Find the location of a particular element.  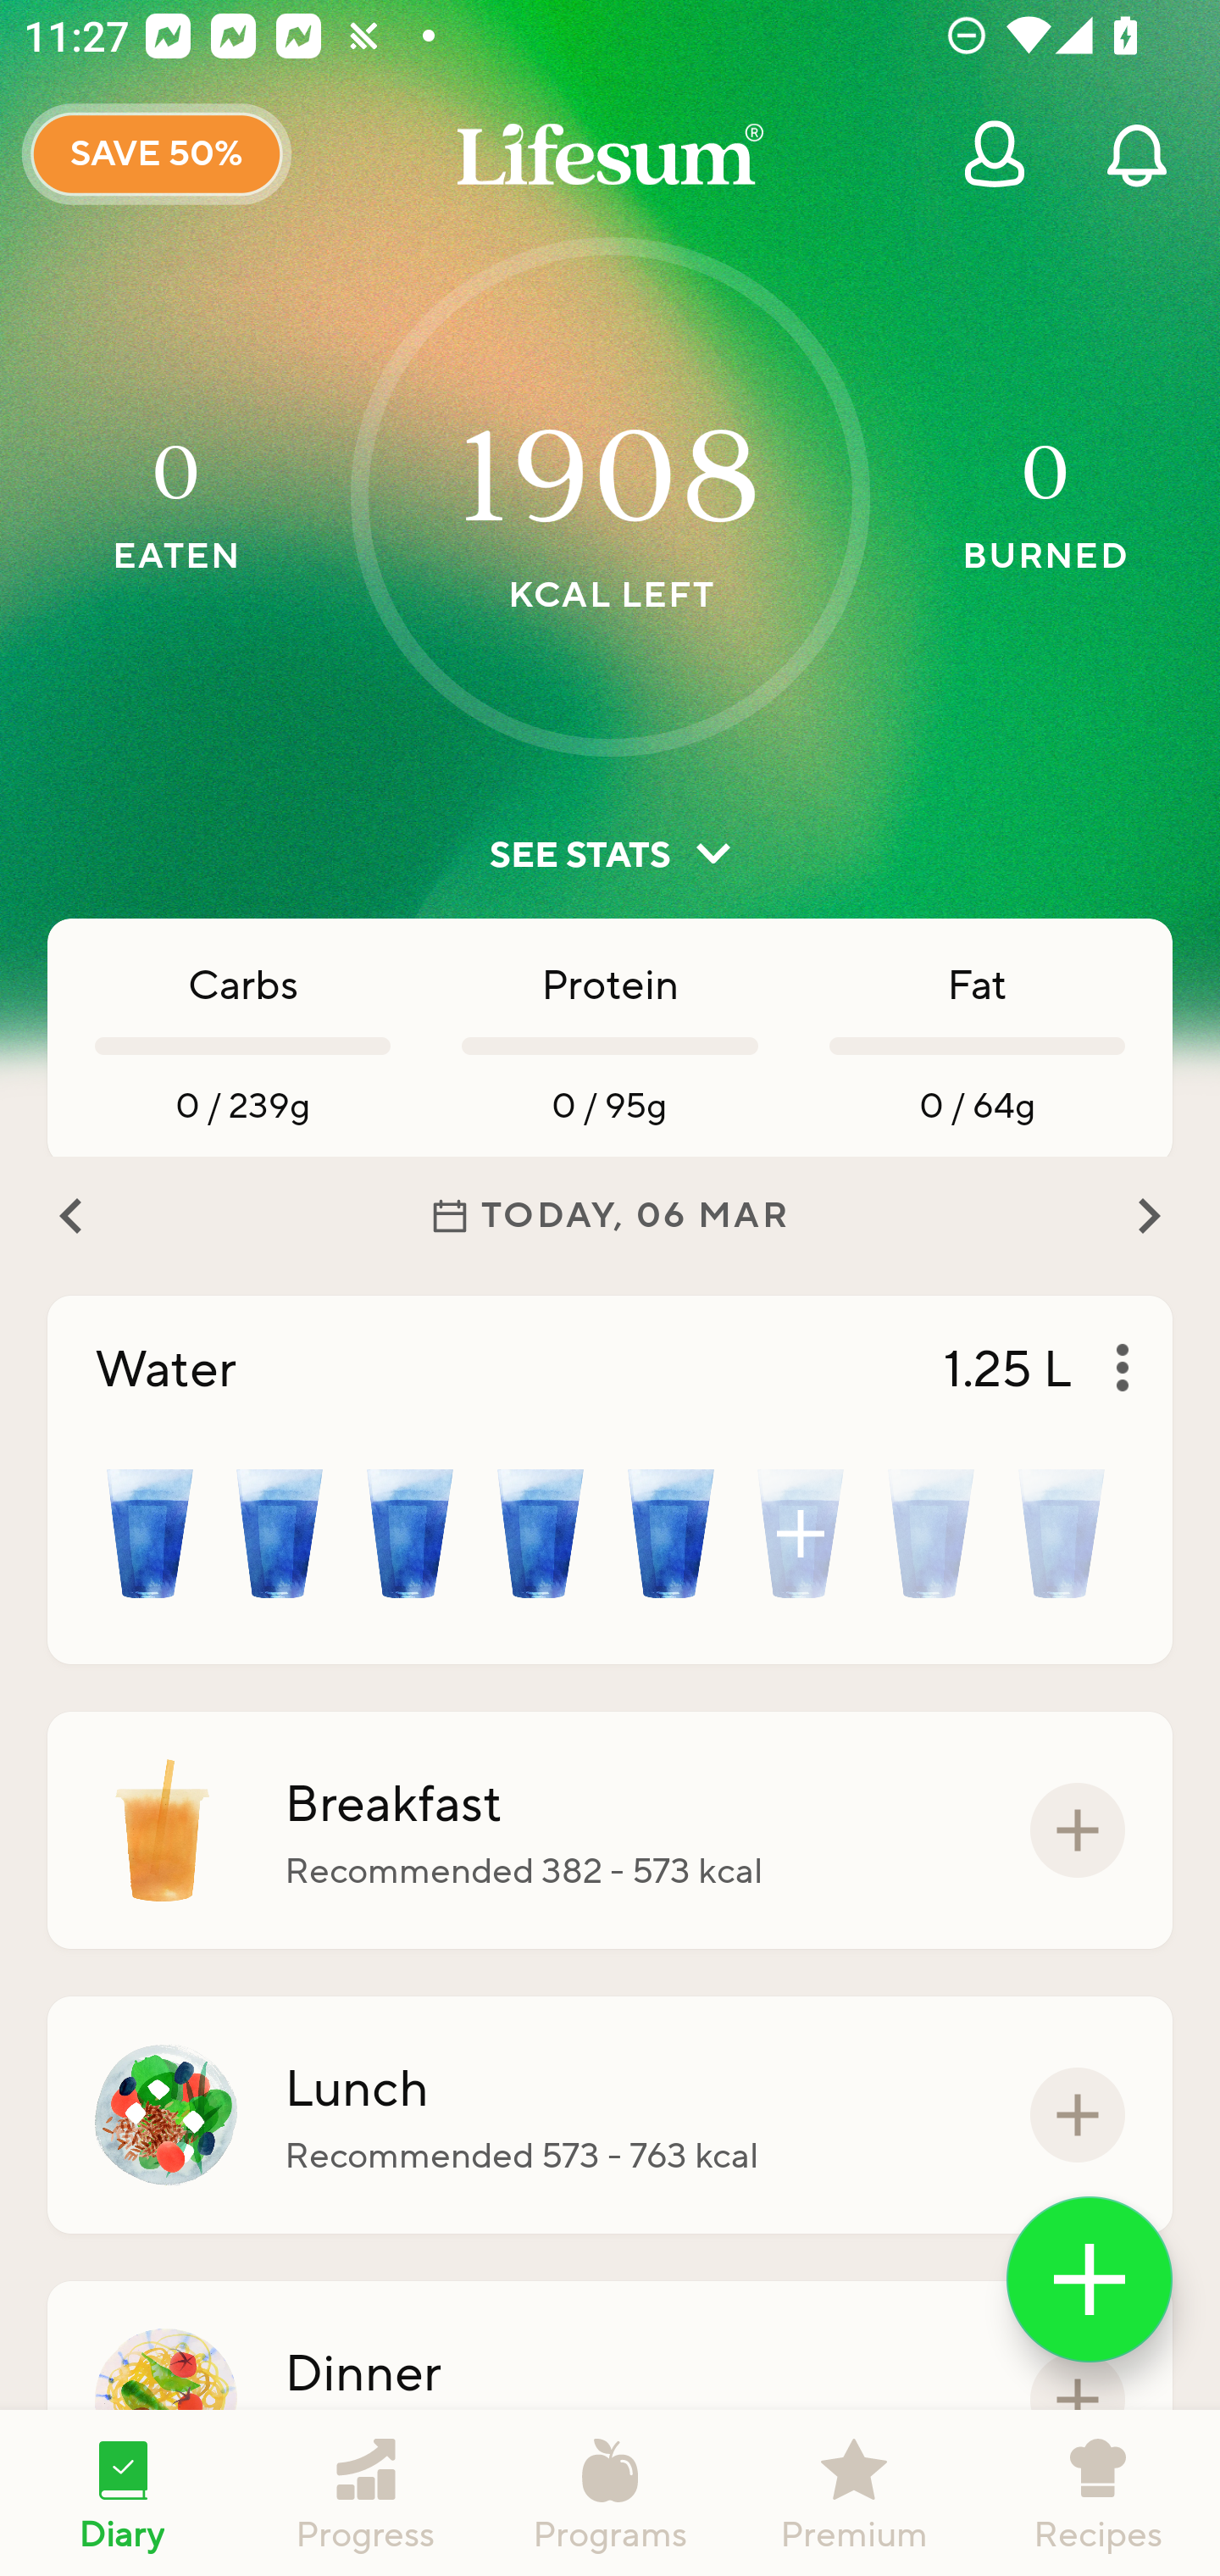

Programs is located at coordinates (610, 2493).